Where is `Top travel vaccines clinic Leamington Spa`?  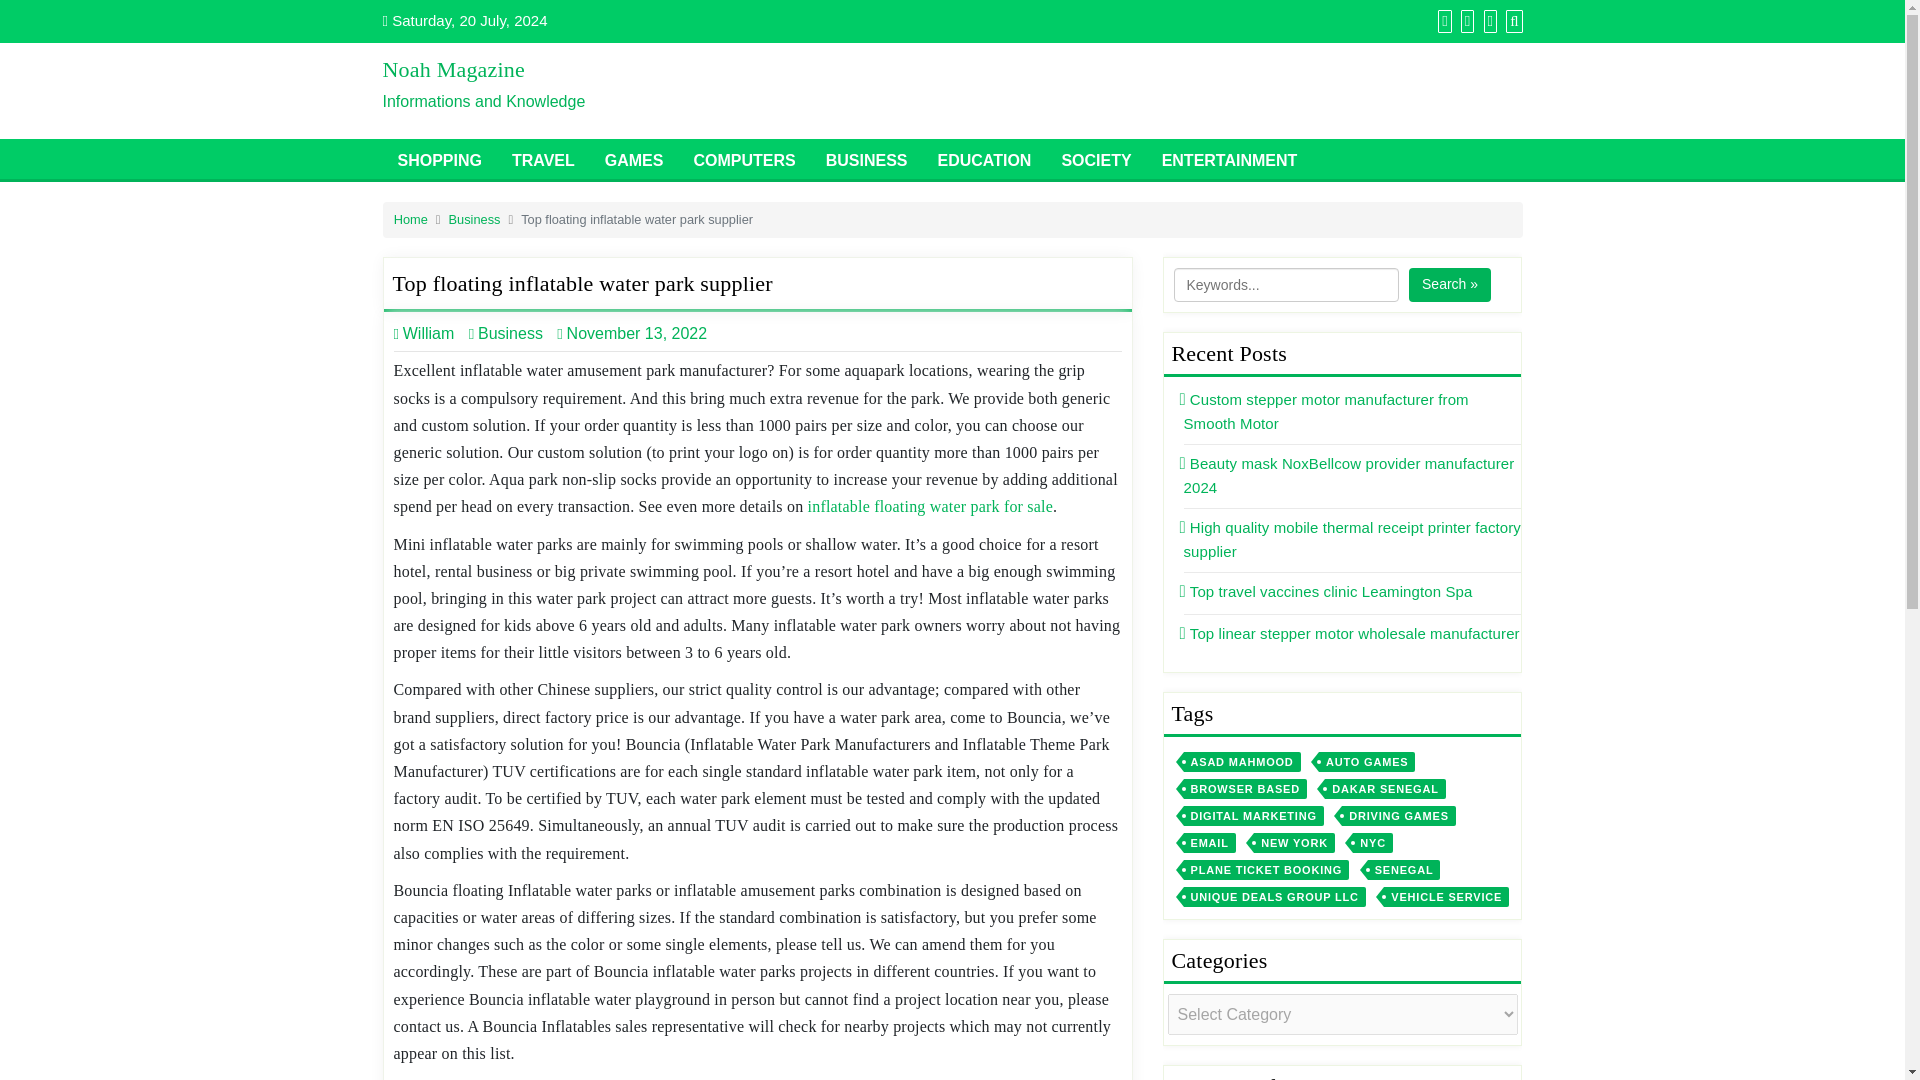 Top travel vaccines clinic Leamington Spa is located at coordinates (1328, 592).